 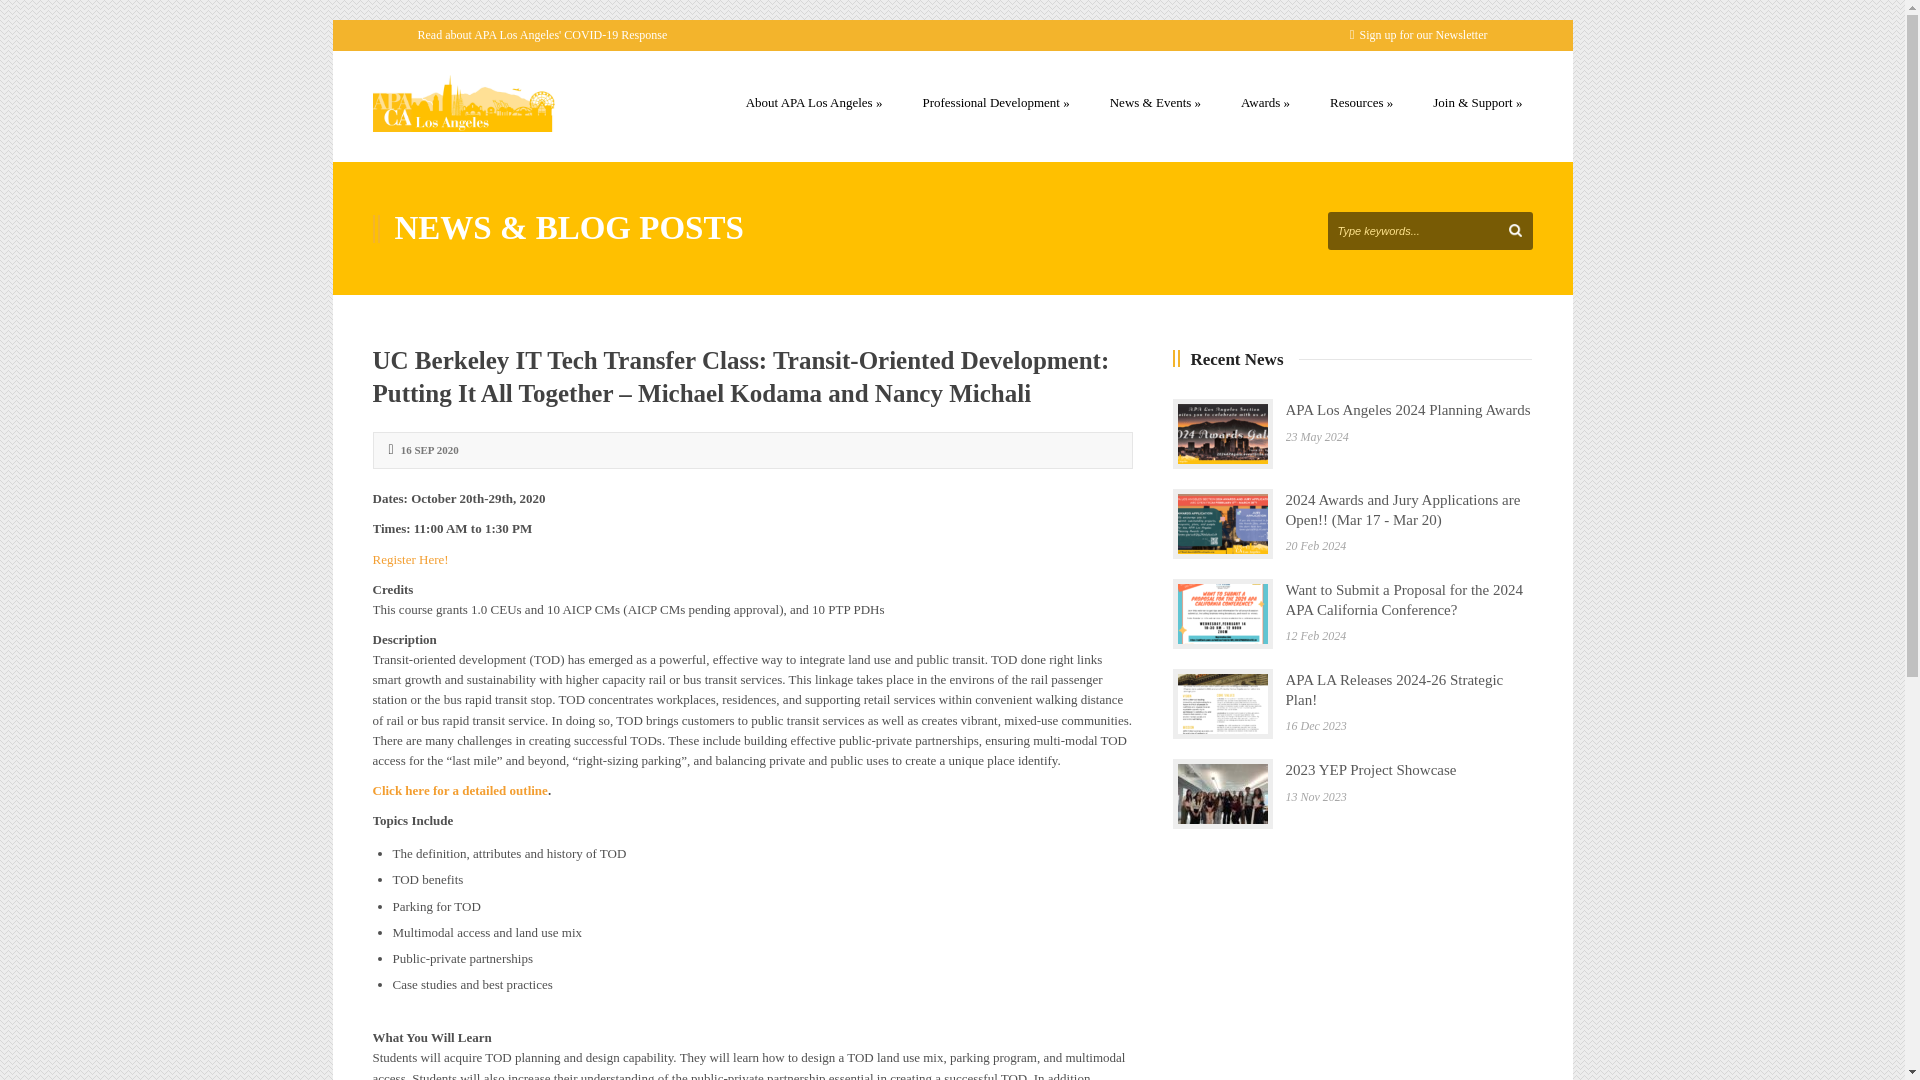 What do you see at coordinates (1418, 35) in the screenshot?
I see `Sign up for our Newsletter` at bounding box center [1418, 35].